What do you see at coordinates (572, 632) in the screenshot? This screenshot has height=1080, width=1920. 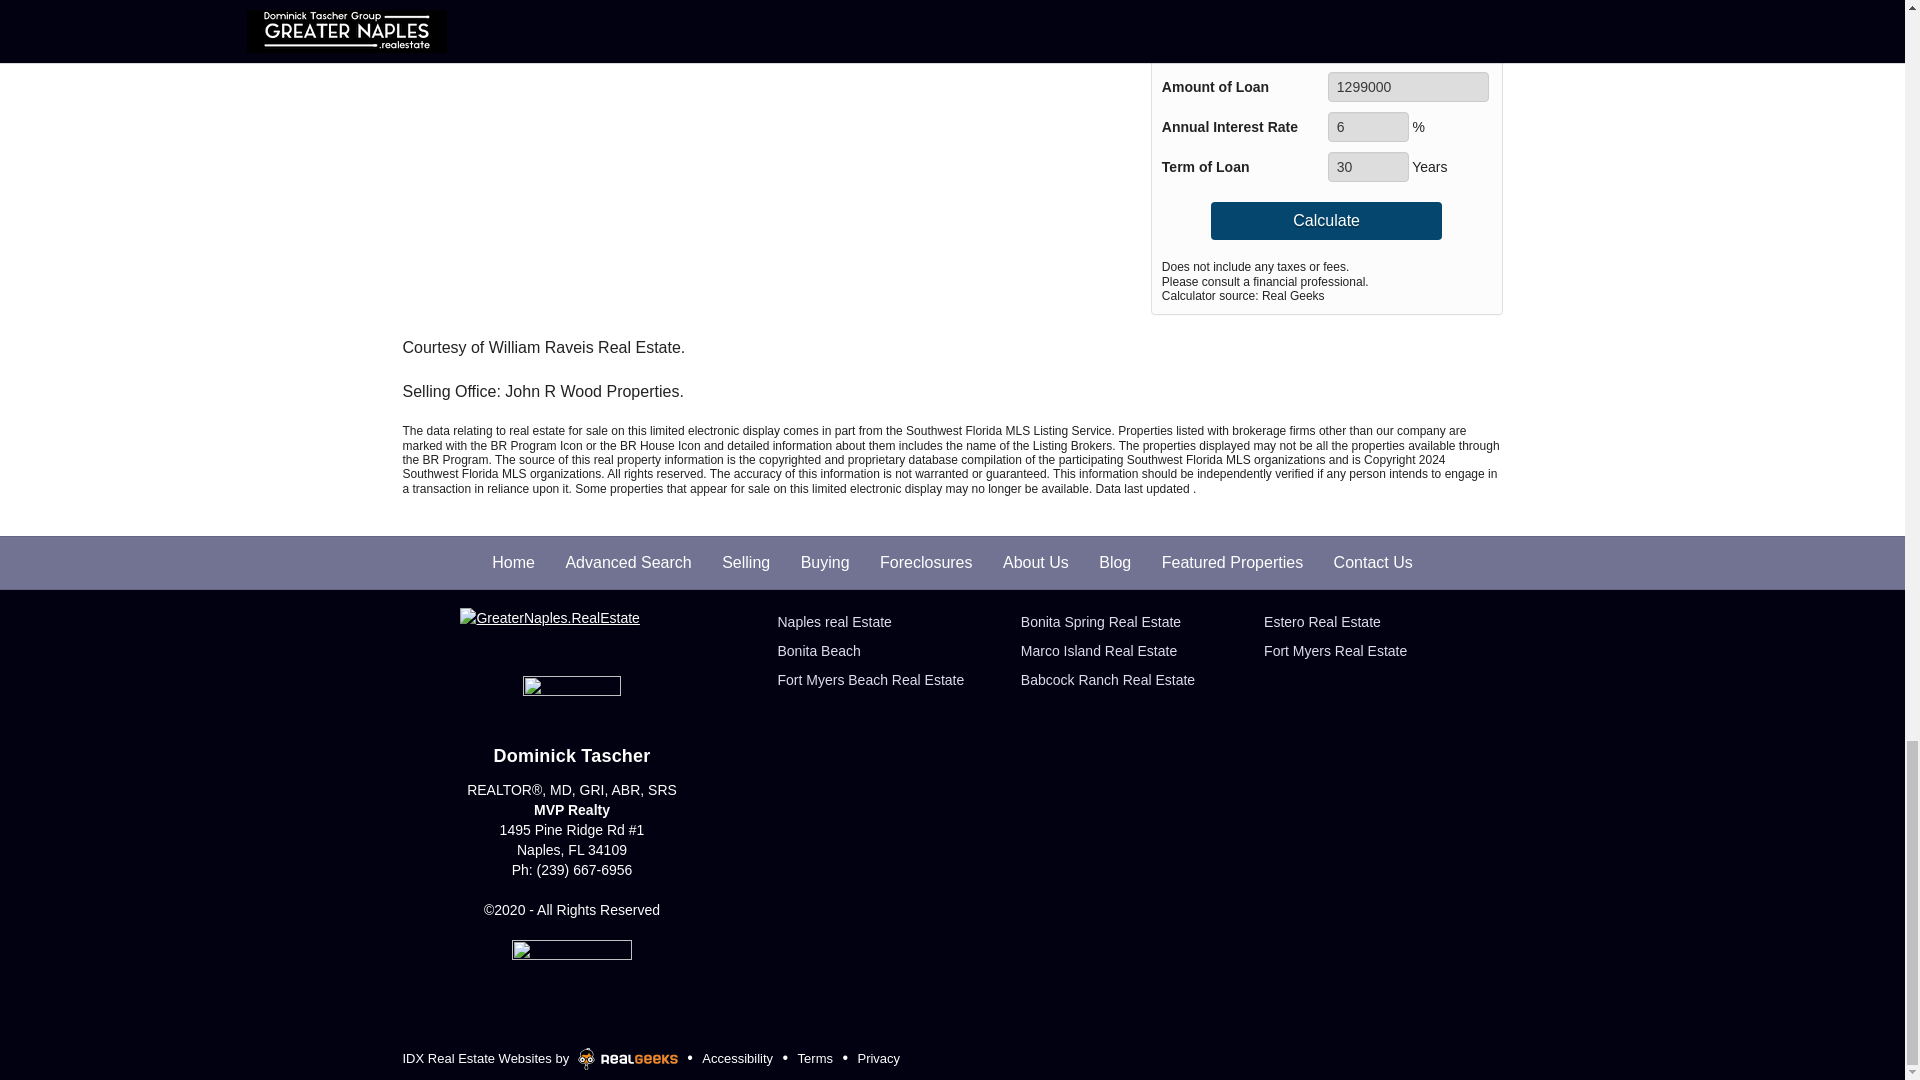 I see `Home Page` at bounding box center [572, 632].